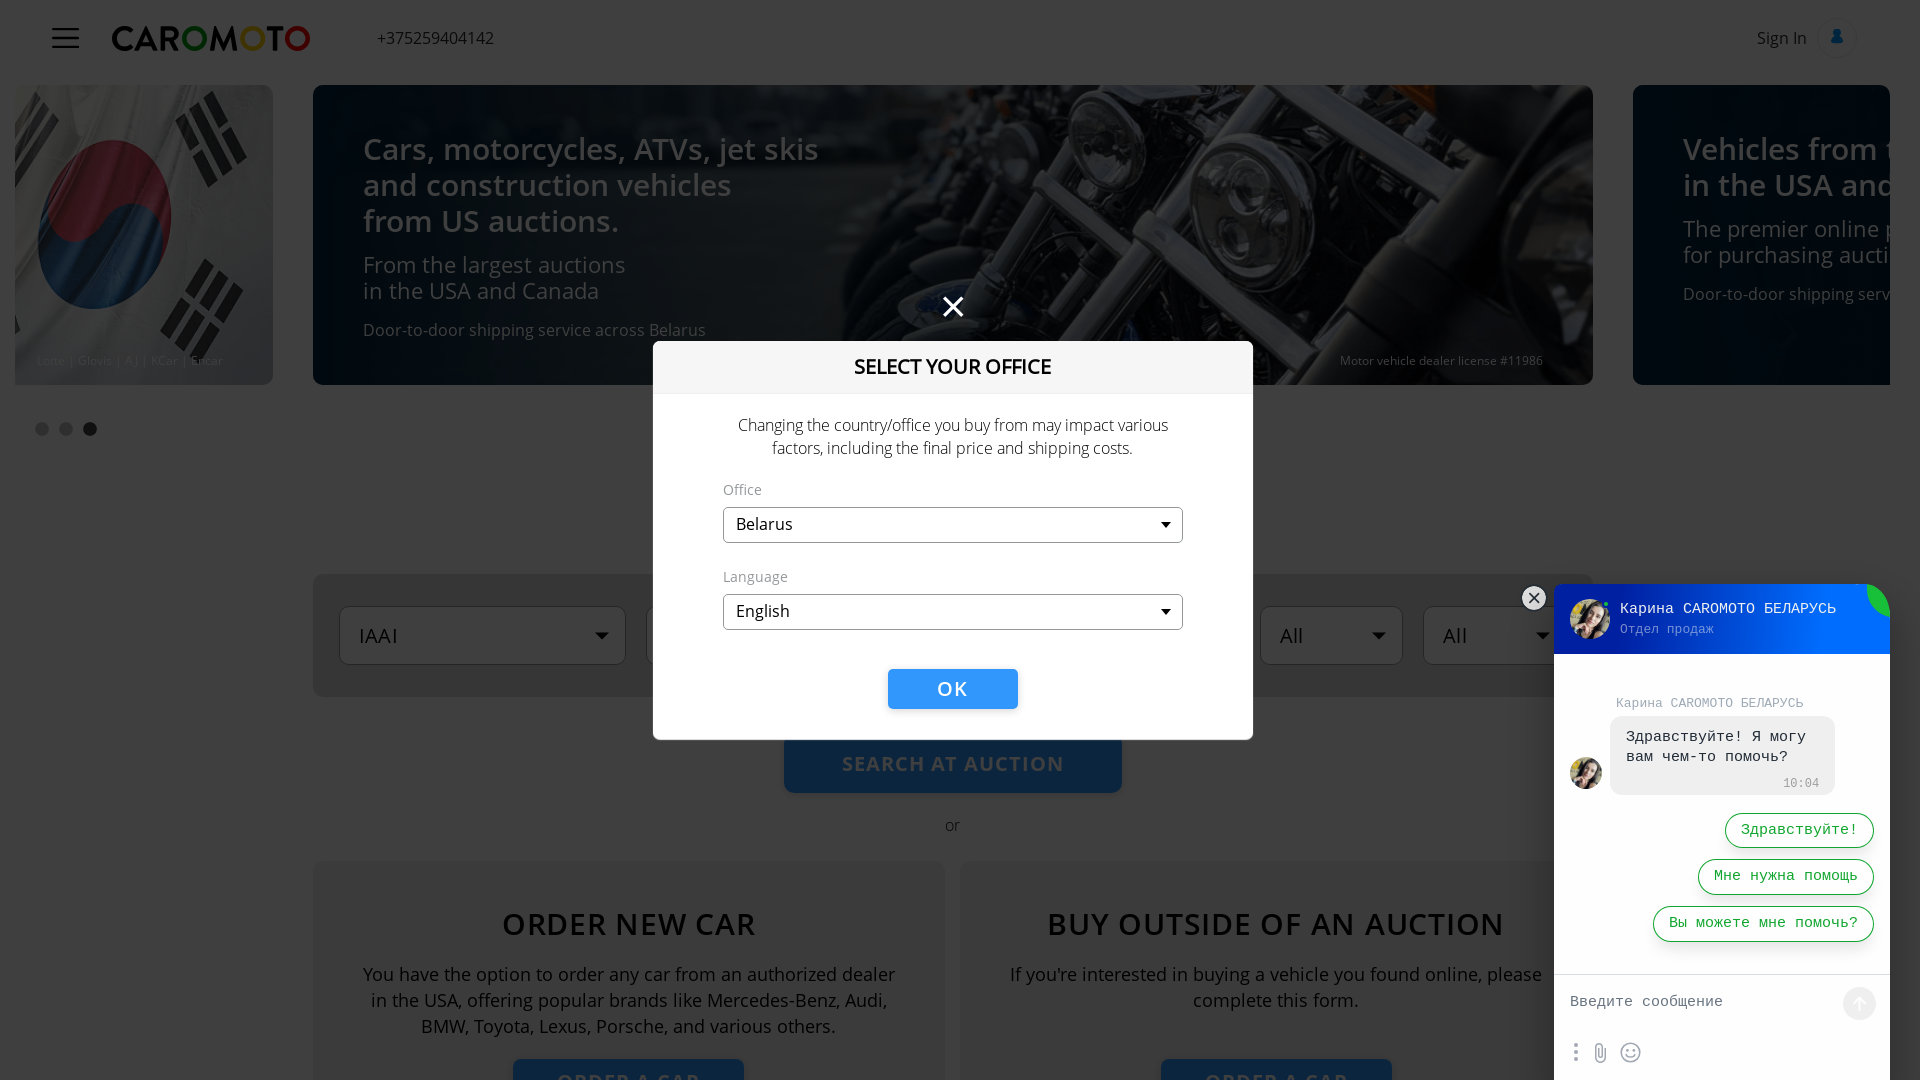 The width and height of the screenshot is (1920, 1080). What do you see at coordinates (953, 763) in the screenshot?
I see `SEARCH AT AUCTION` at bounding box center [953, 763].